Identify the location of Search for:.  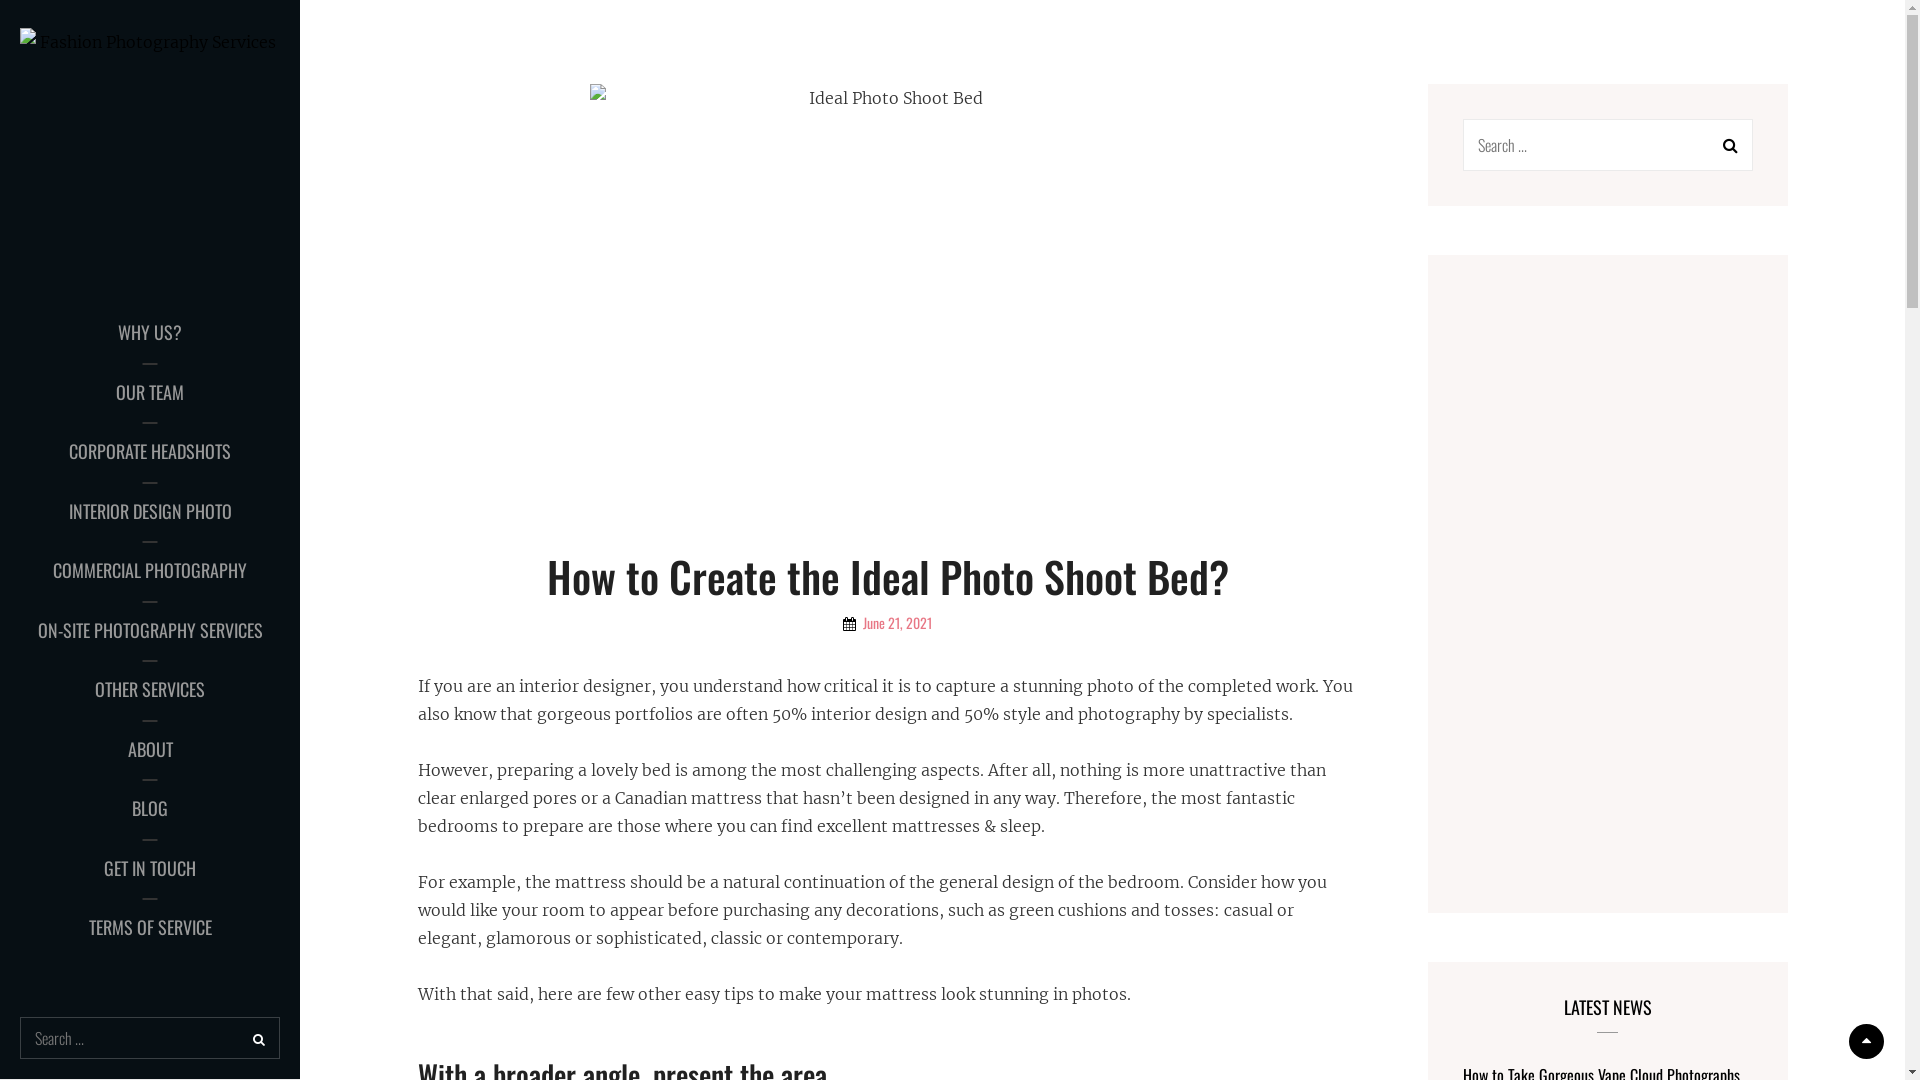
(1608, 145).